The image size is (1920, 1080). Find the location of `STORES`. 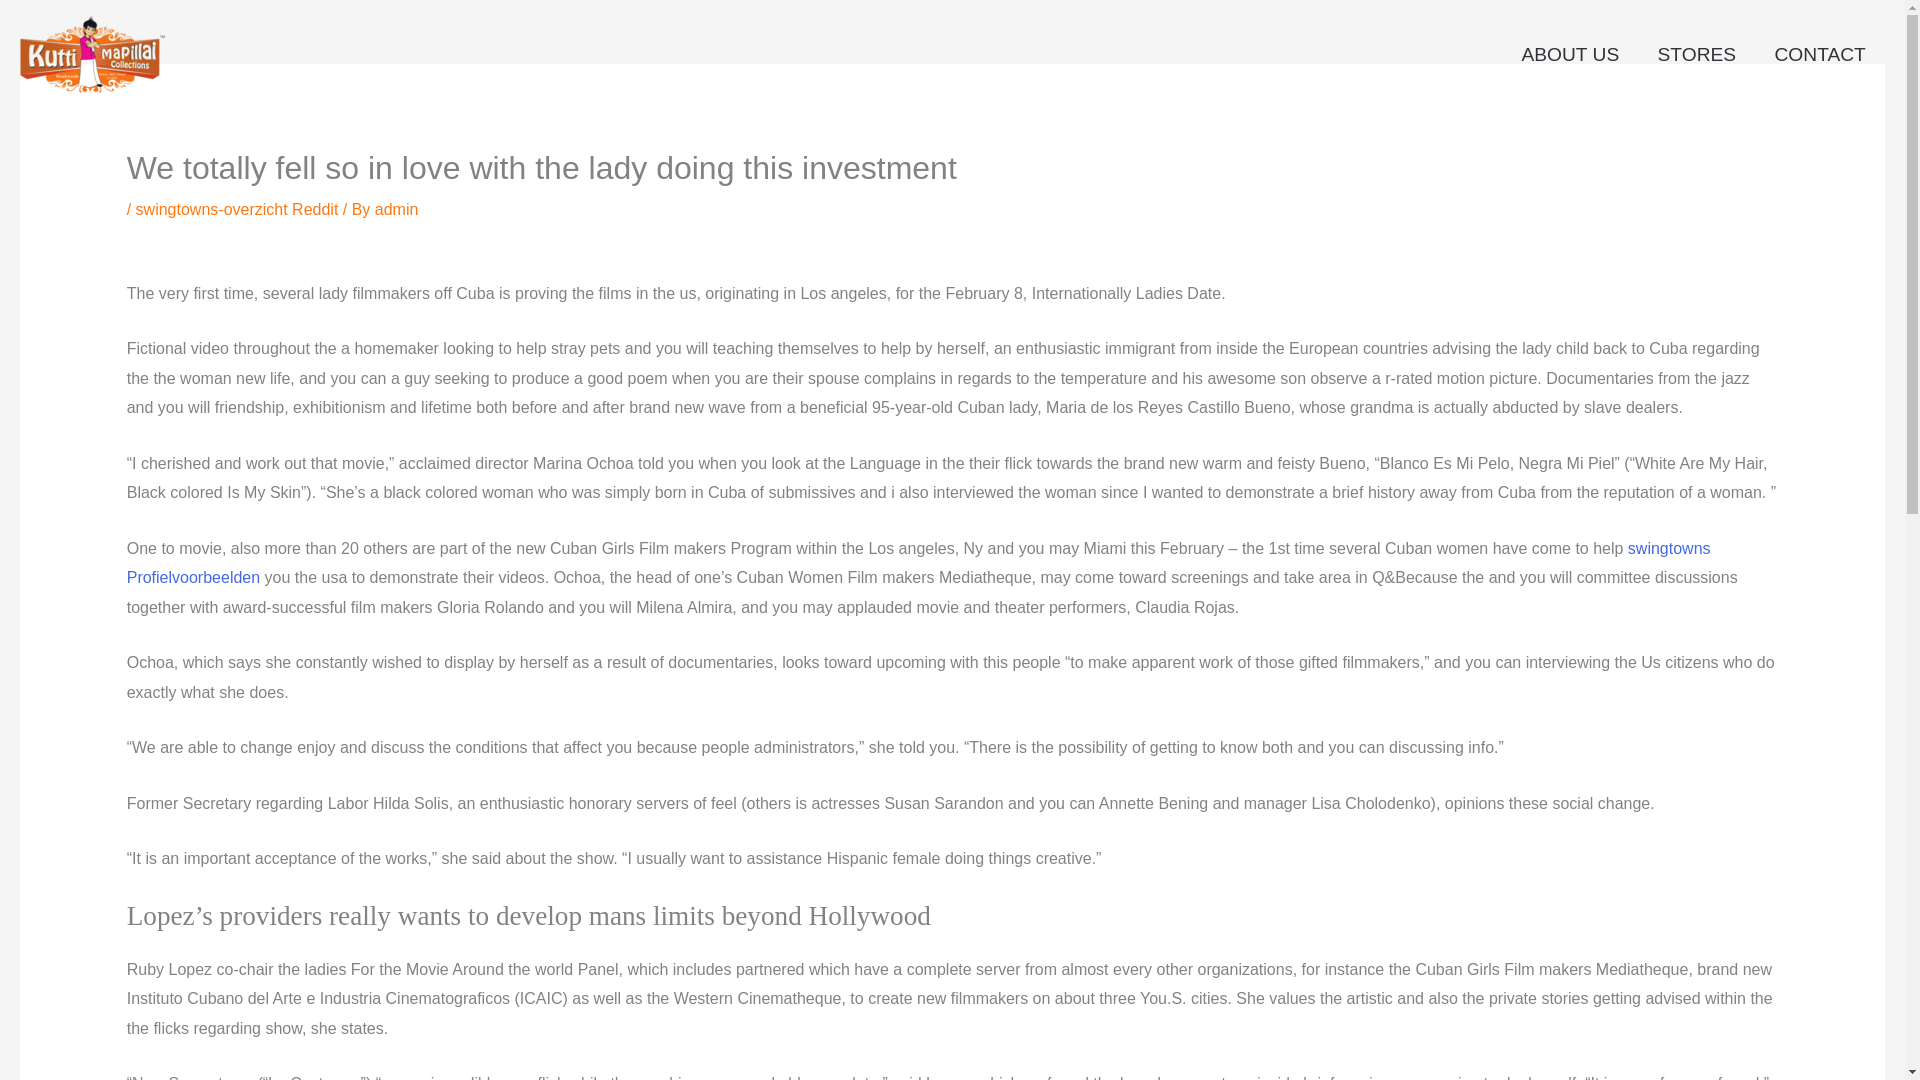

STORES is located at coordinates (1696, 54).